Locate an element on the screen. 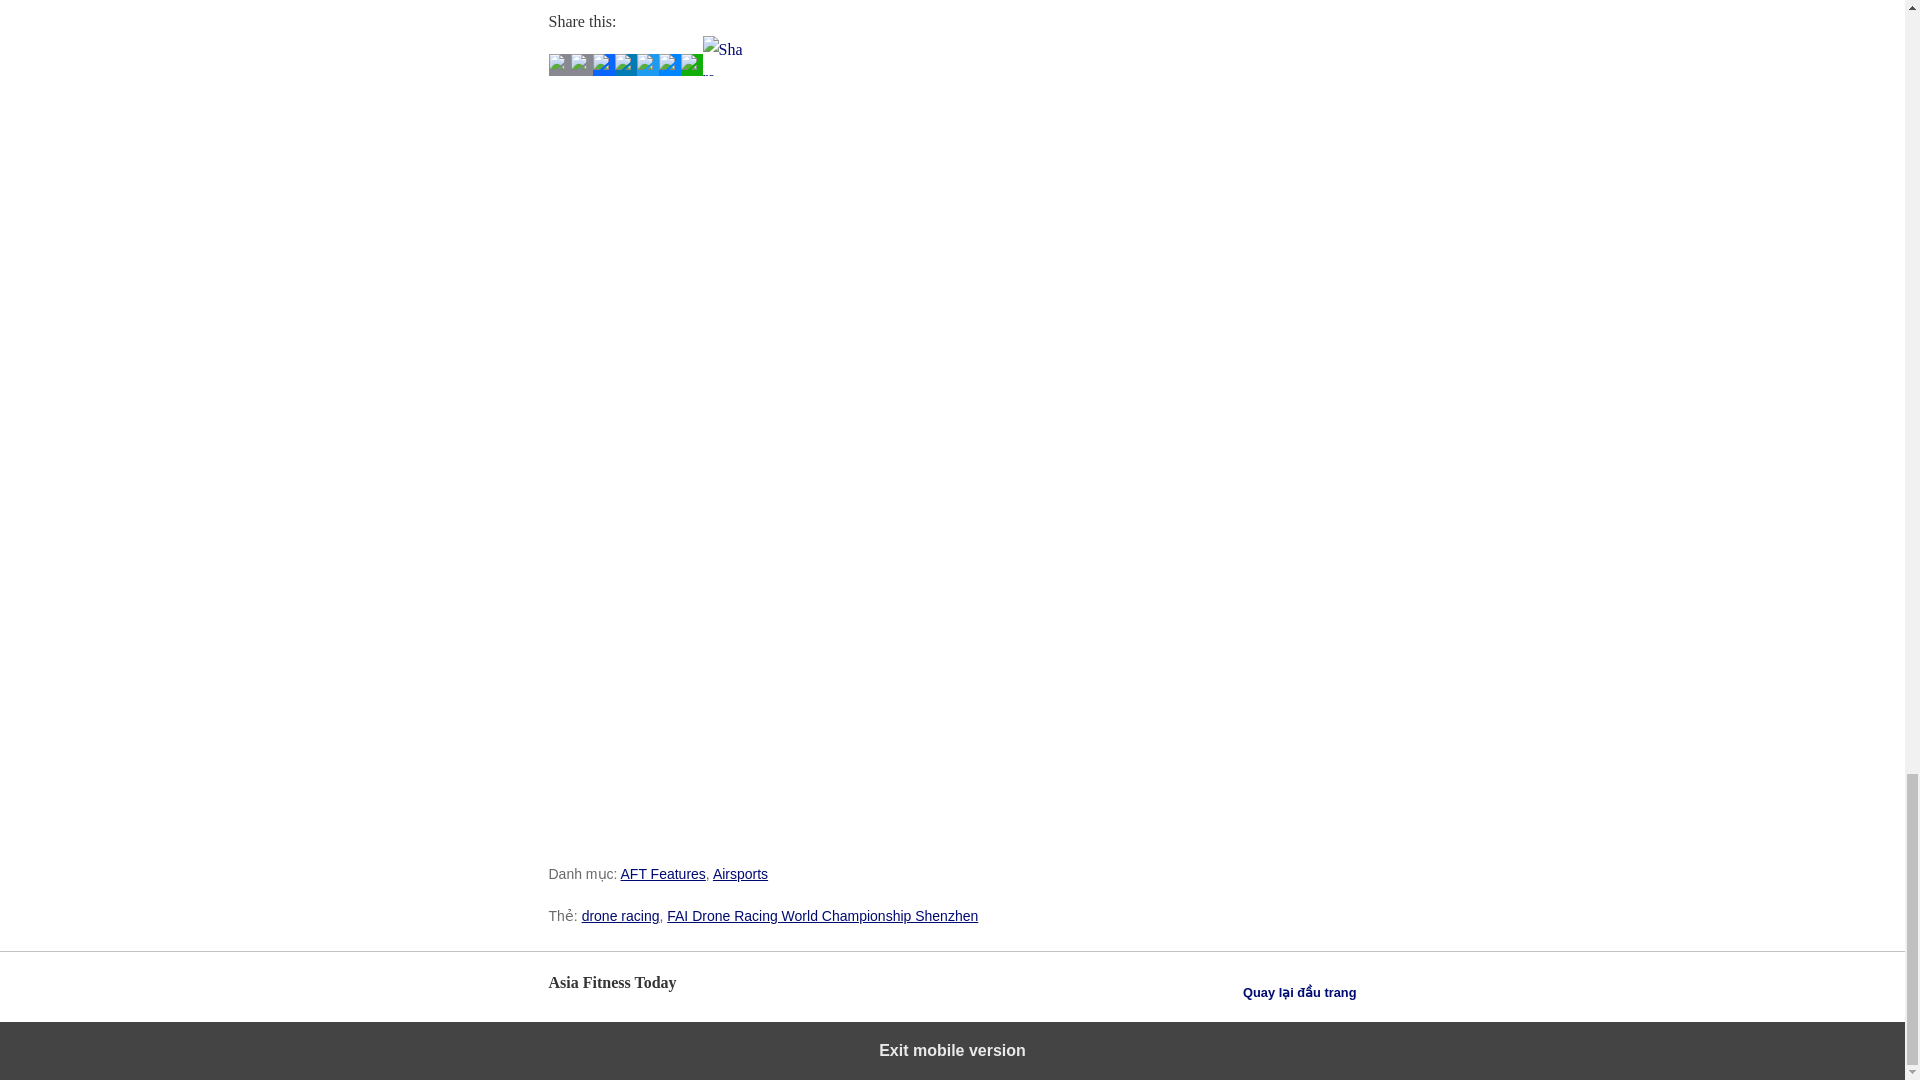  Facebook is located at coordinates (602, 70).